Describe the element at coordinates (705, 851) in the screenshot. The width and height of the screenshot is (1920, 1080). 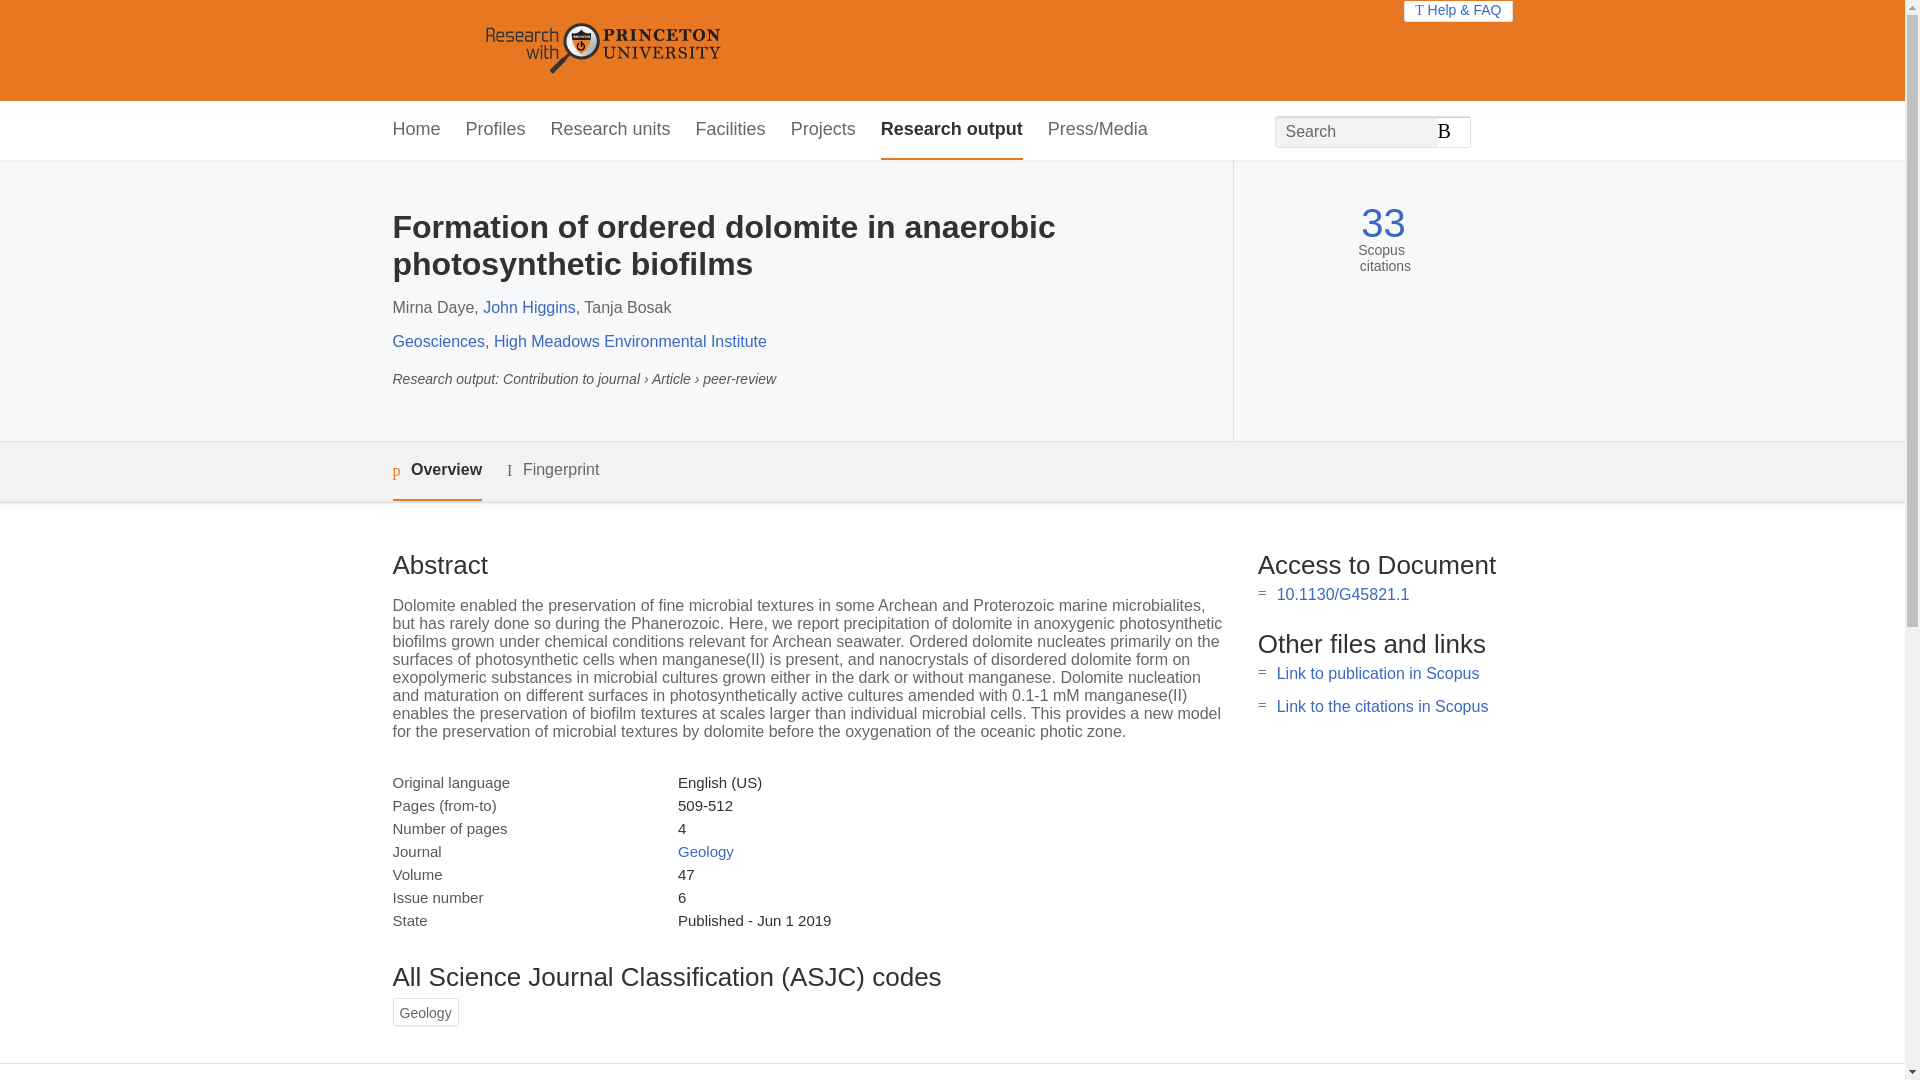
I see `Geology` at that location.